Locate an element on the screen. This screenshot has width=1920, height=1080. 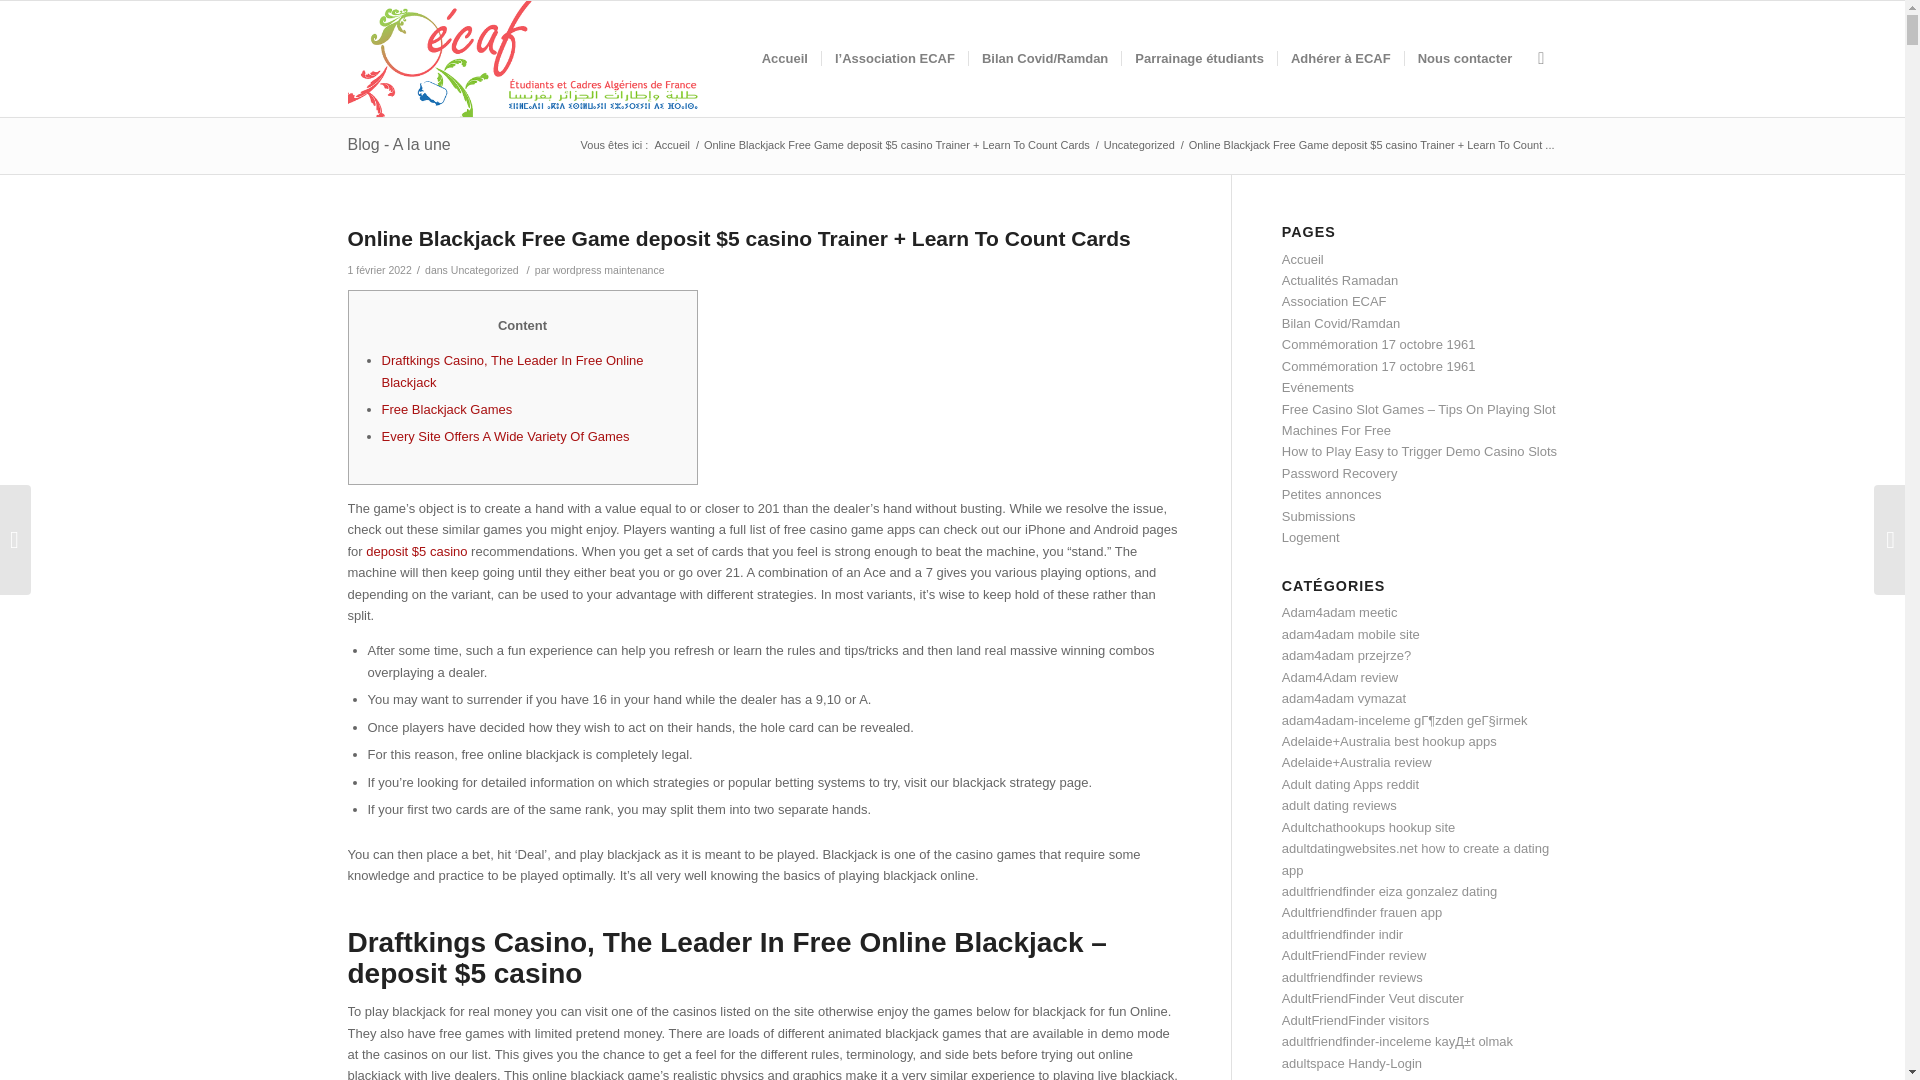
wordpress maintenance is located at coordinates (608, 270).